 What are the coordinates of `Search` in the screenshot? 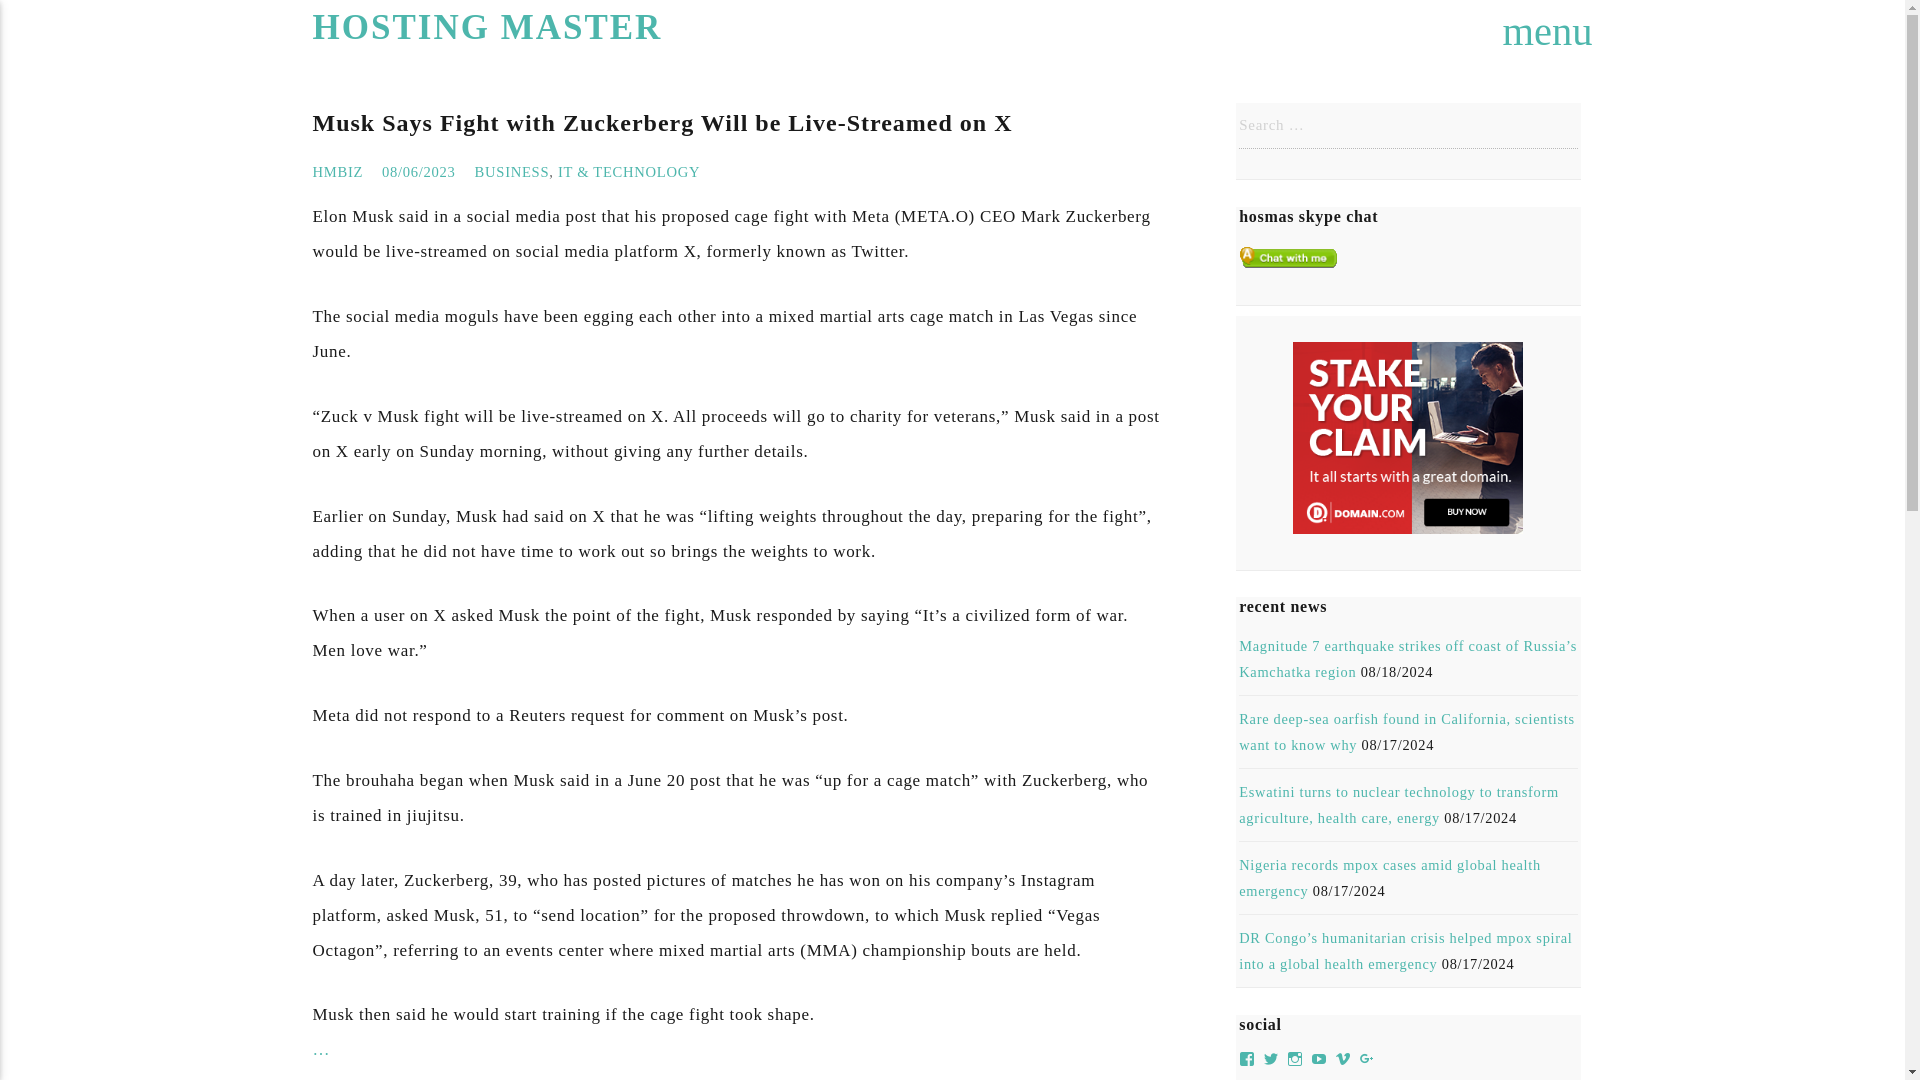 It's located at (32, 26).